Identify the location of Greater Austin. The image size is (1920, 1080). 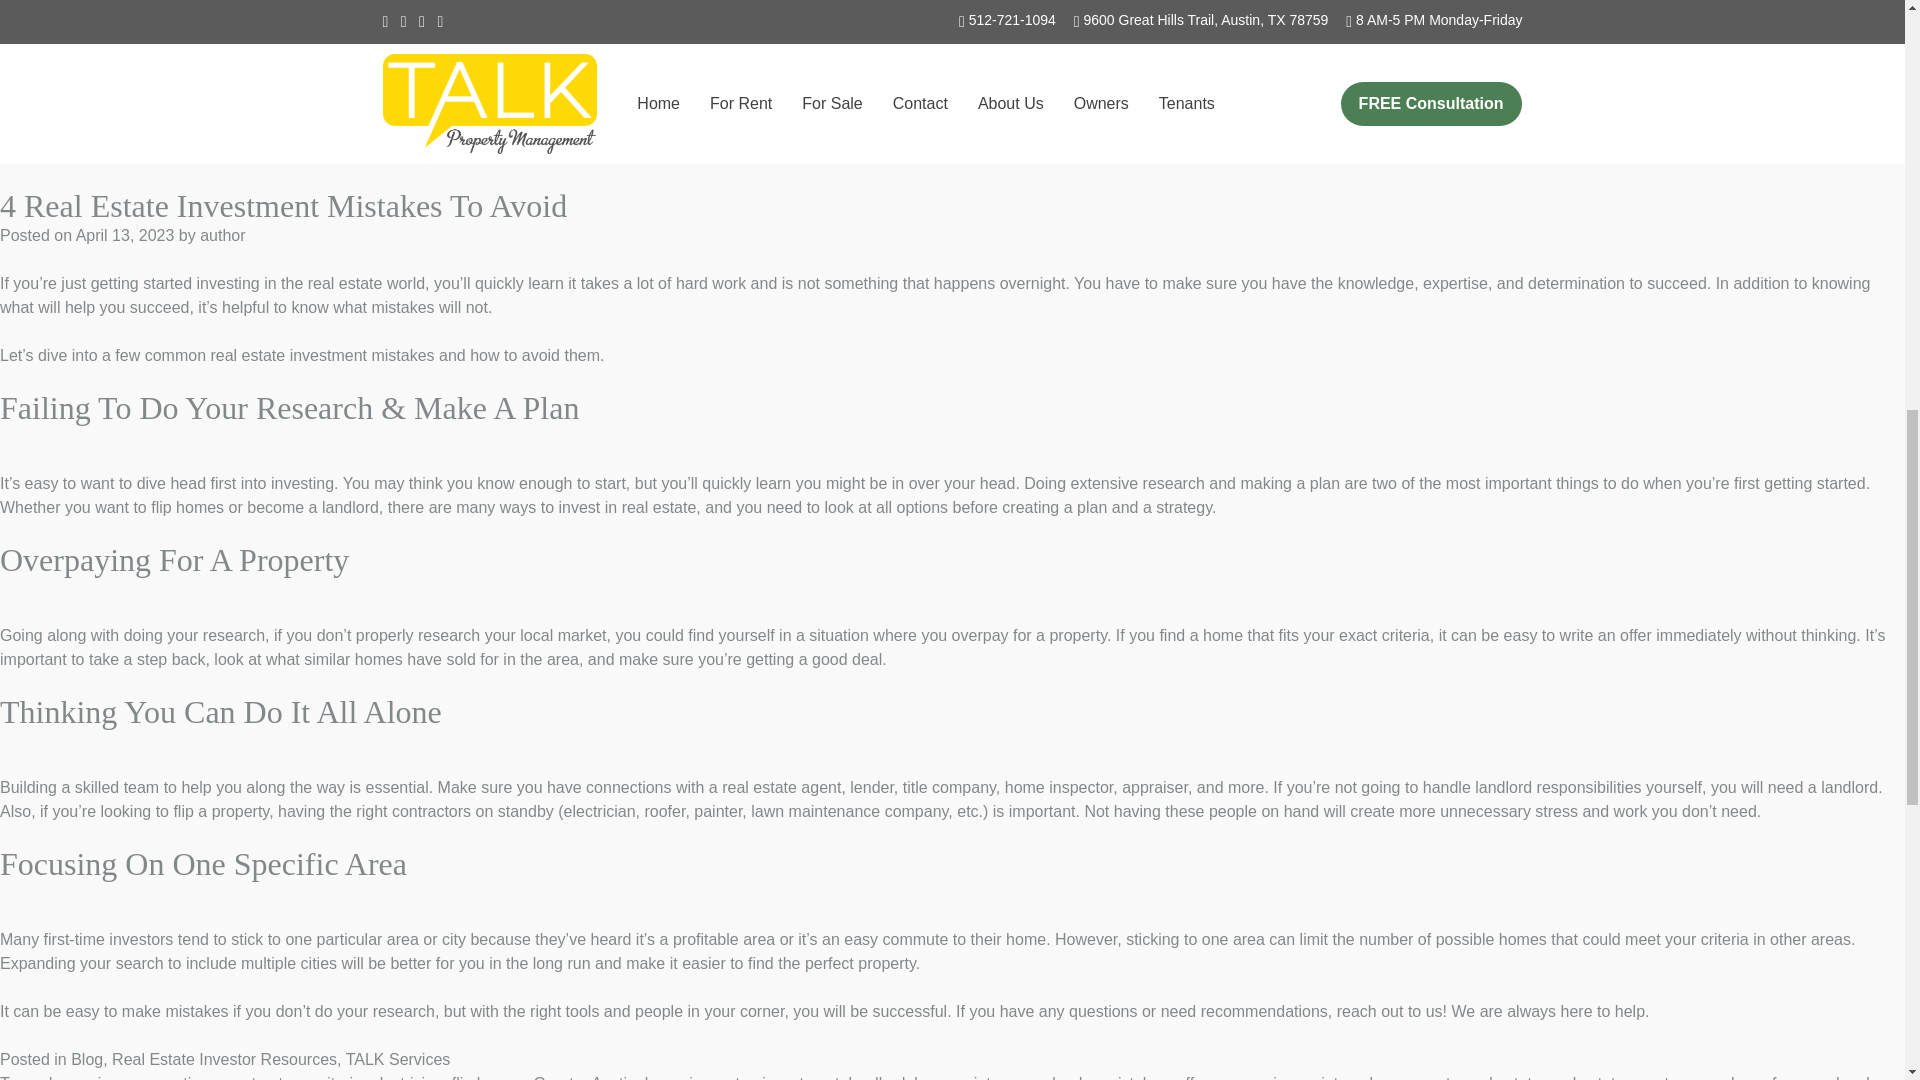
(968, 106).